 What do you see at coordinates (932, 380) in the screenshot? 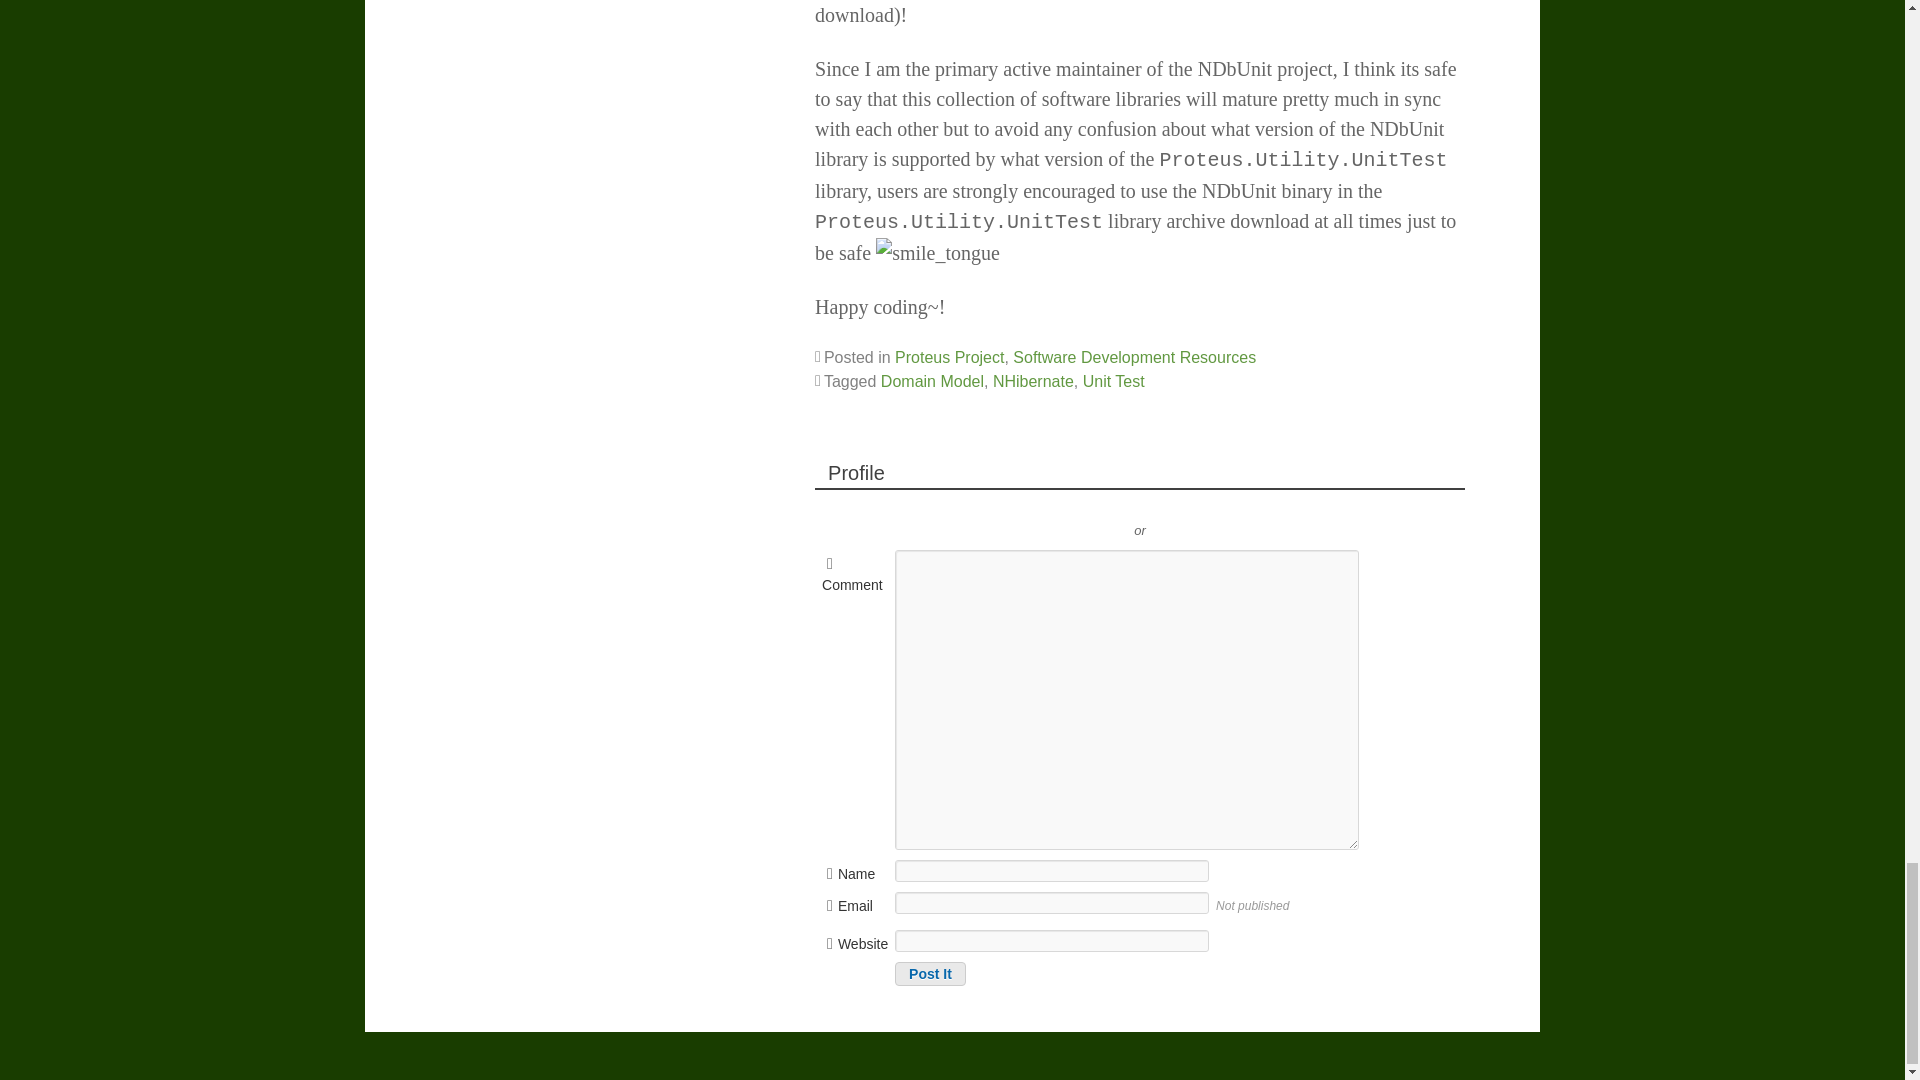
I see `Domain Model` at bounding box center [932, 380].